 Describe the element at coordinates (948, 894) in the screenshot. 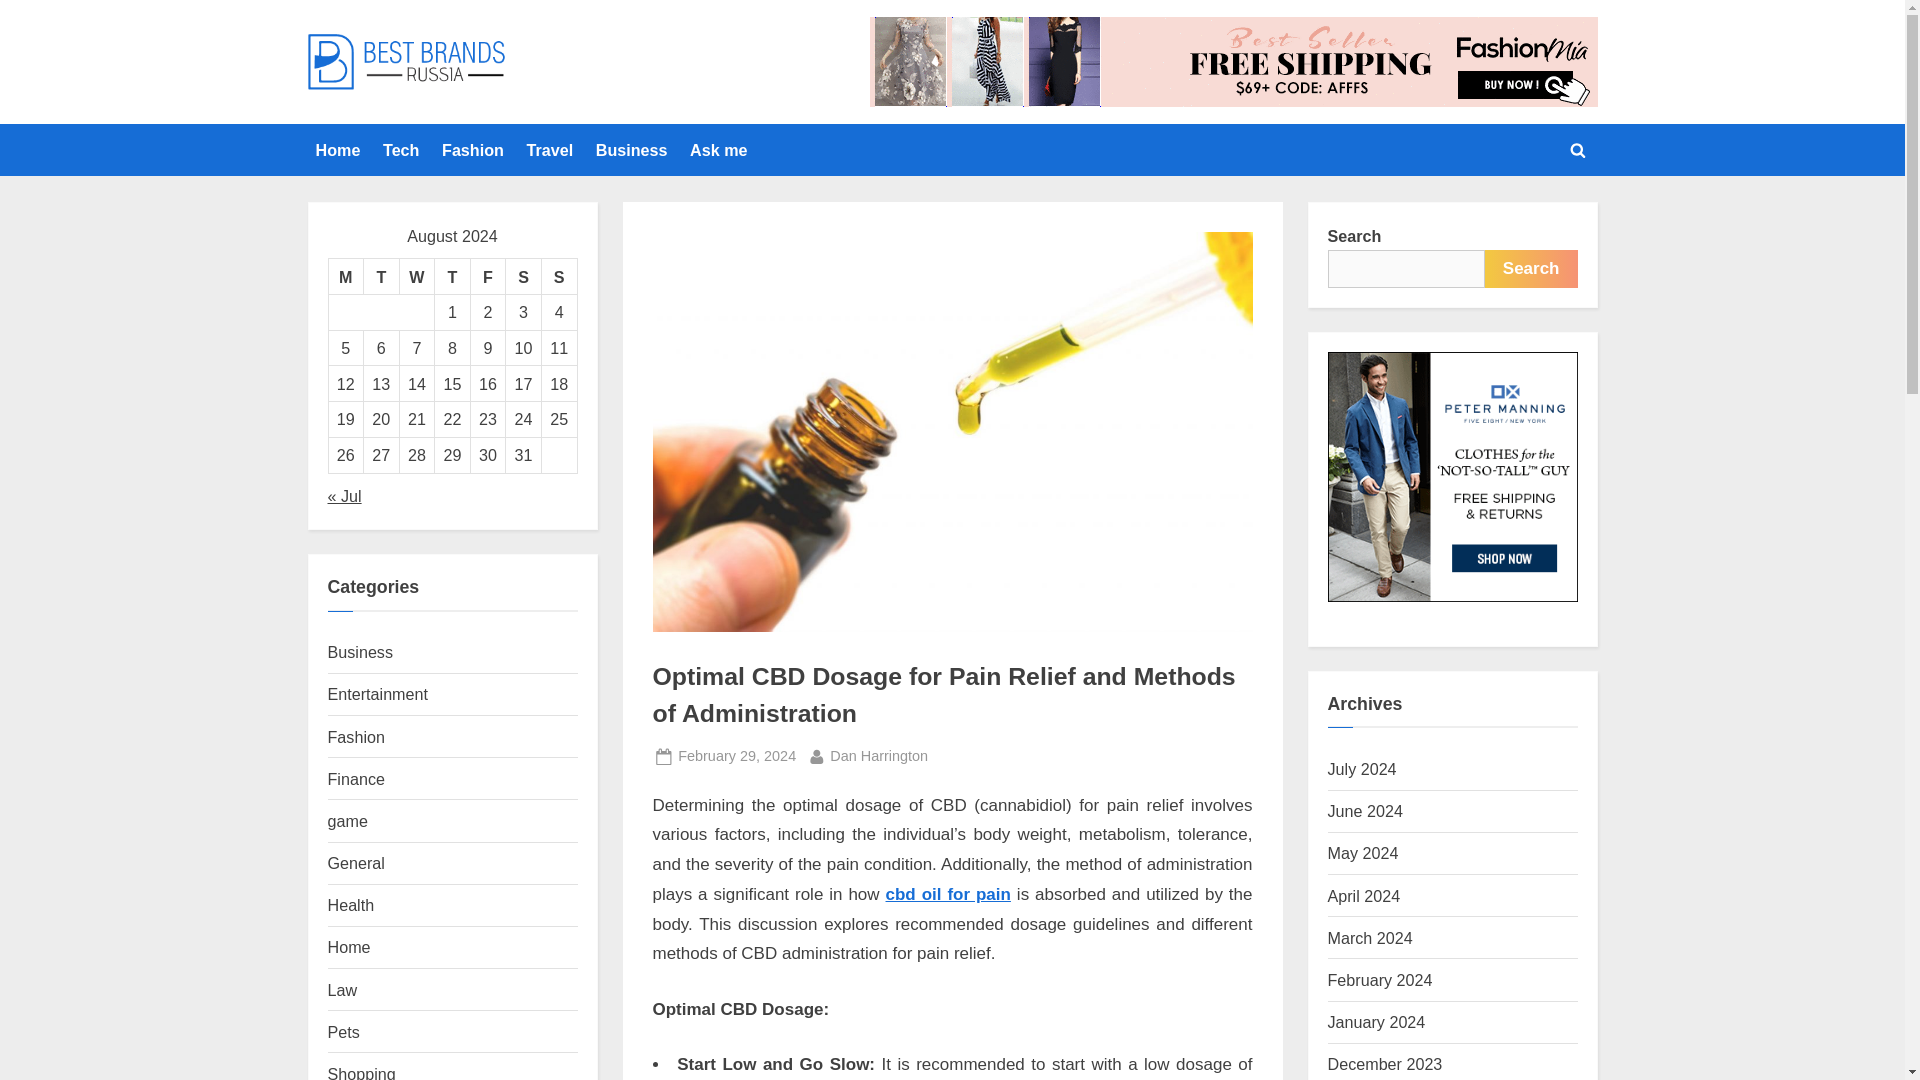

I see `cbd oil for pain` at that location.